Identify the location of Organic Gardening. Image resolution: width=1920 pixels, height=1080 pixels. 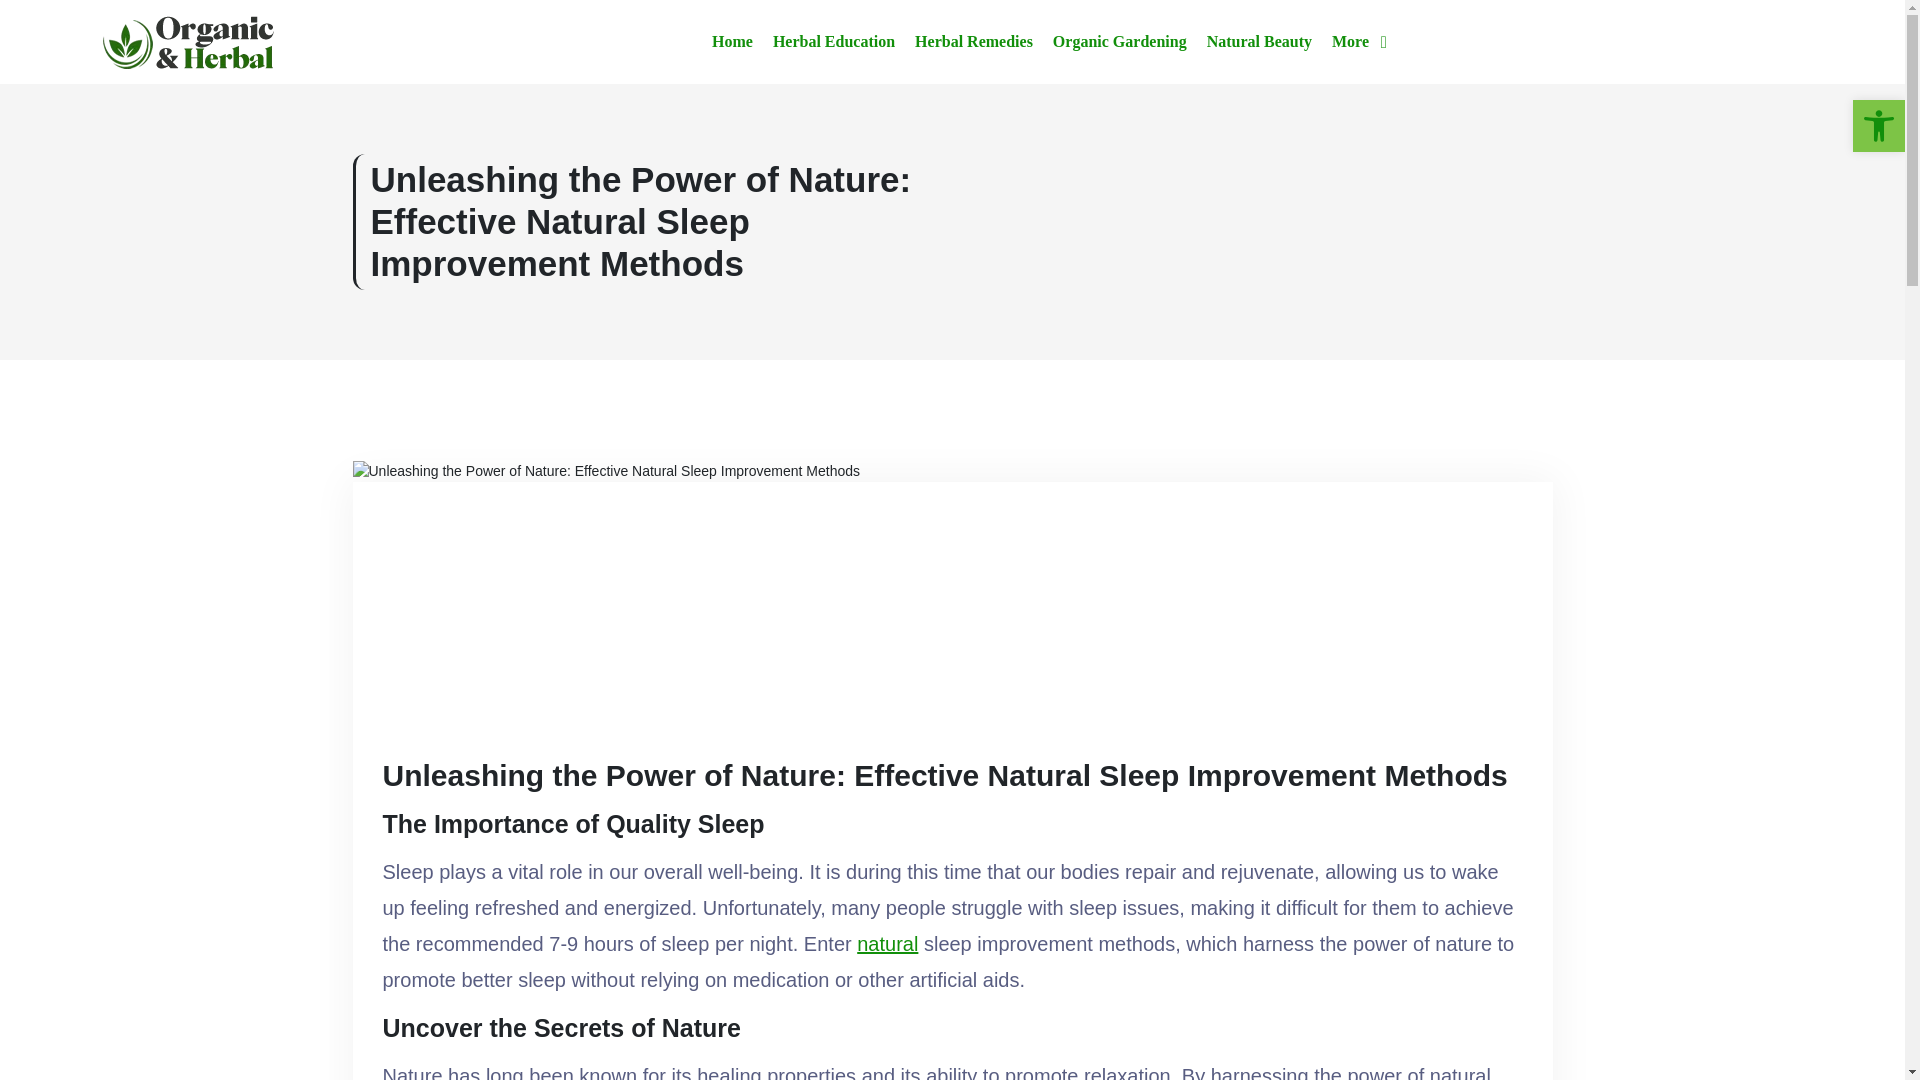
(1119, 42).